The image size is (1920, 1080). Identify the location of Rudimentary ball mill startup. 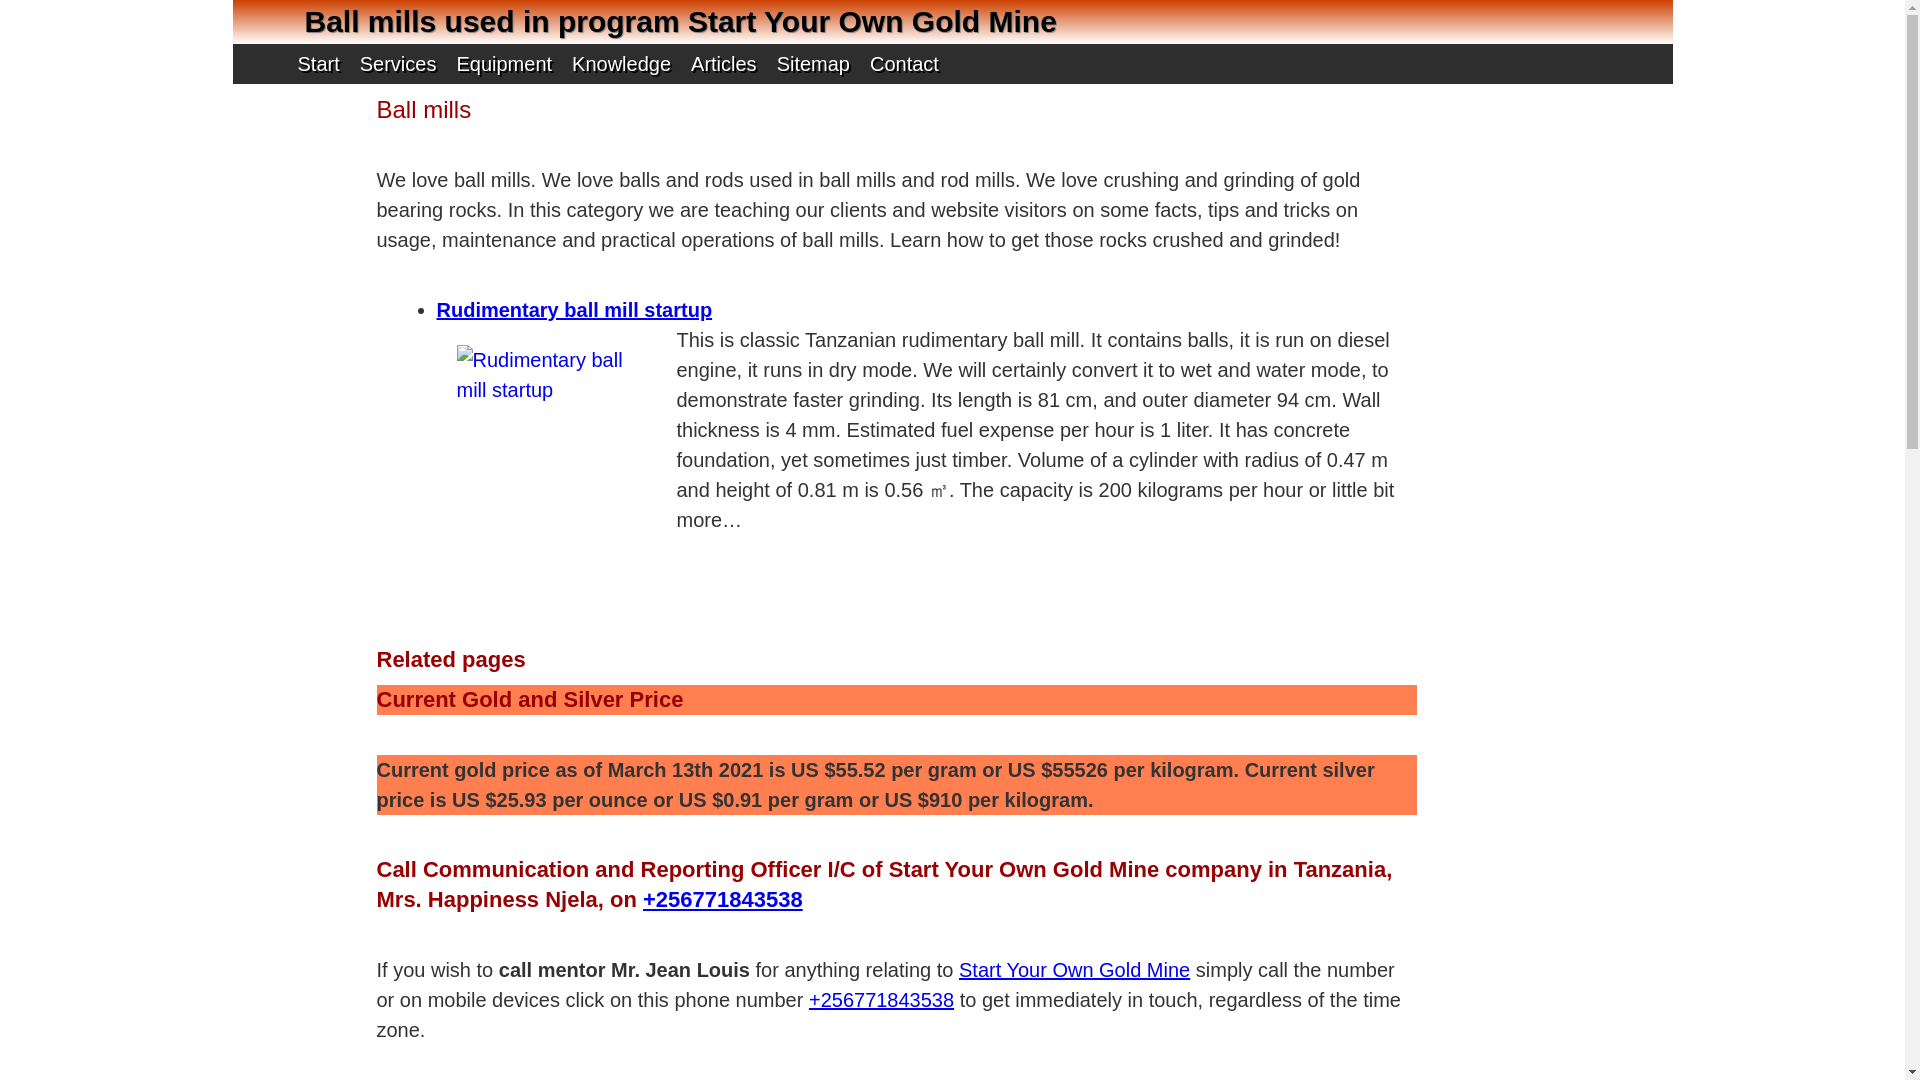
(812, 64).